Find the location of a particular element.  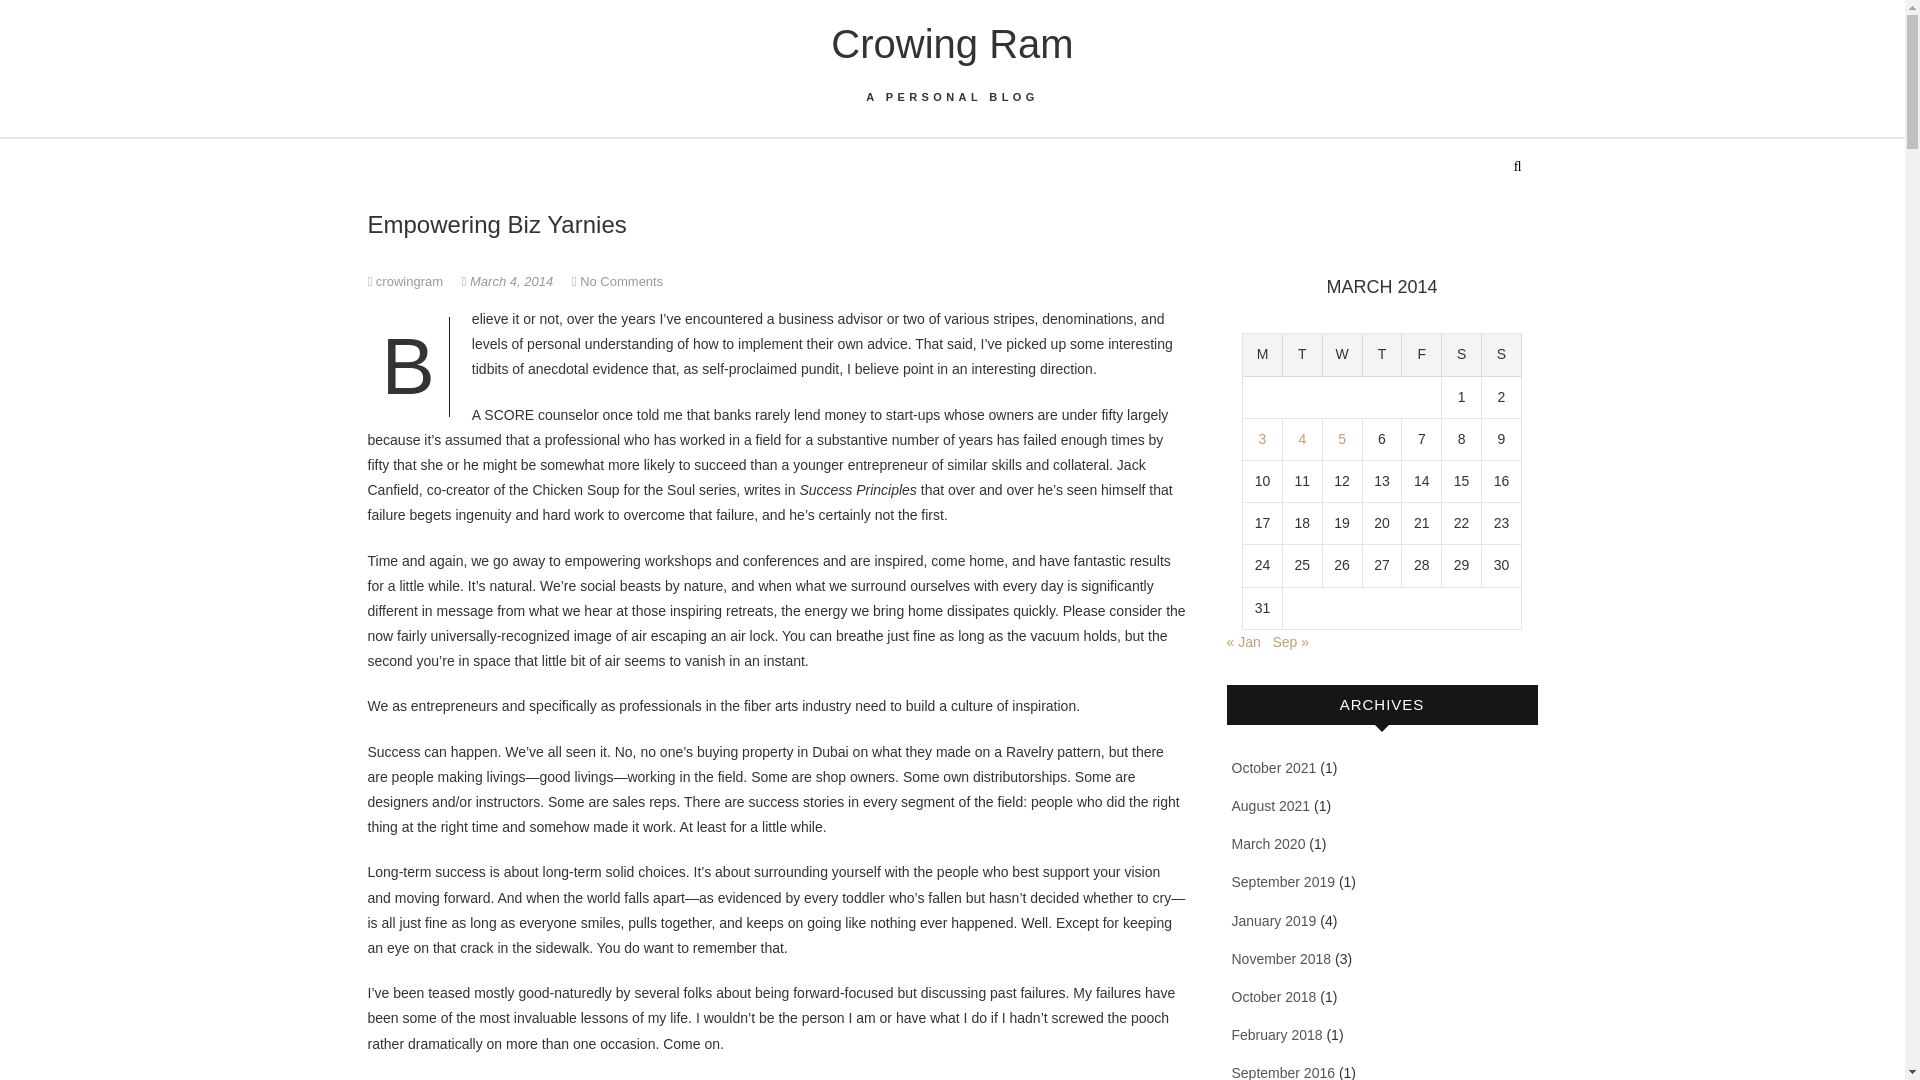

February 2018 is located at coordinates (1277, 1035).